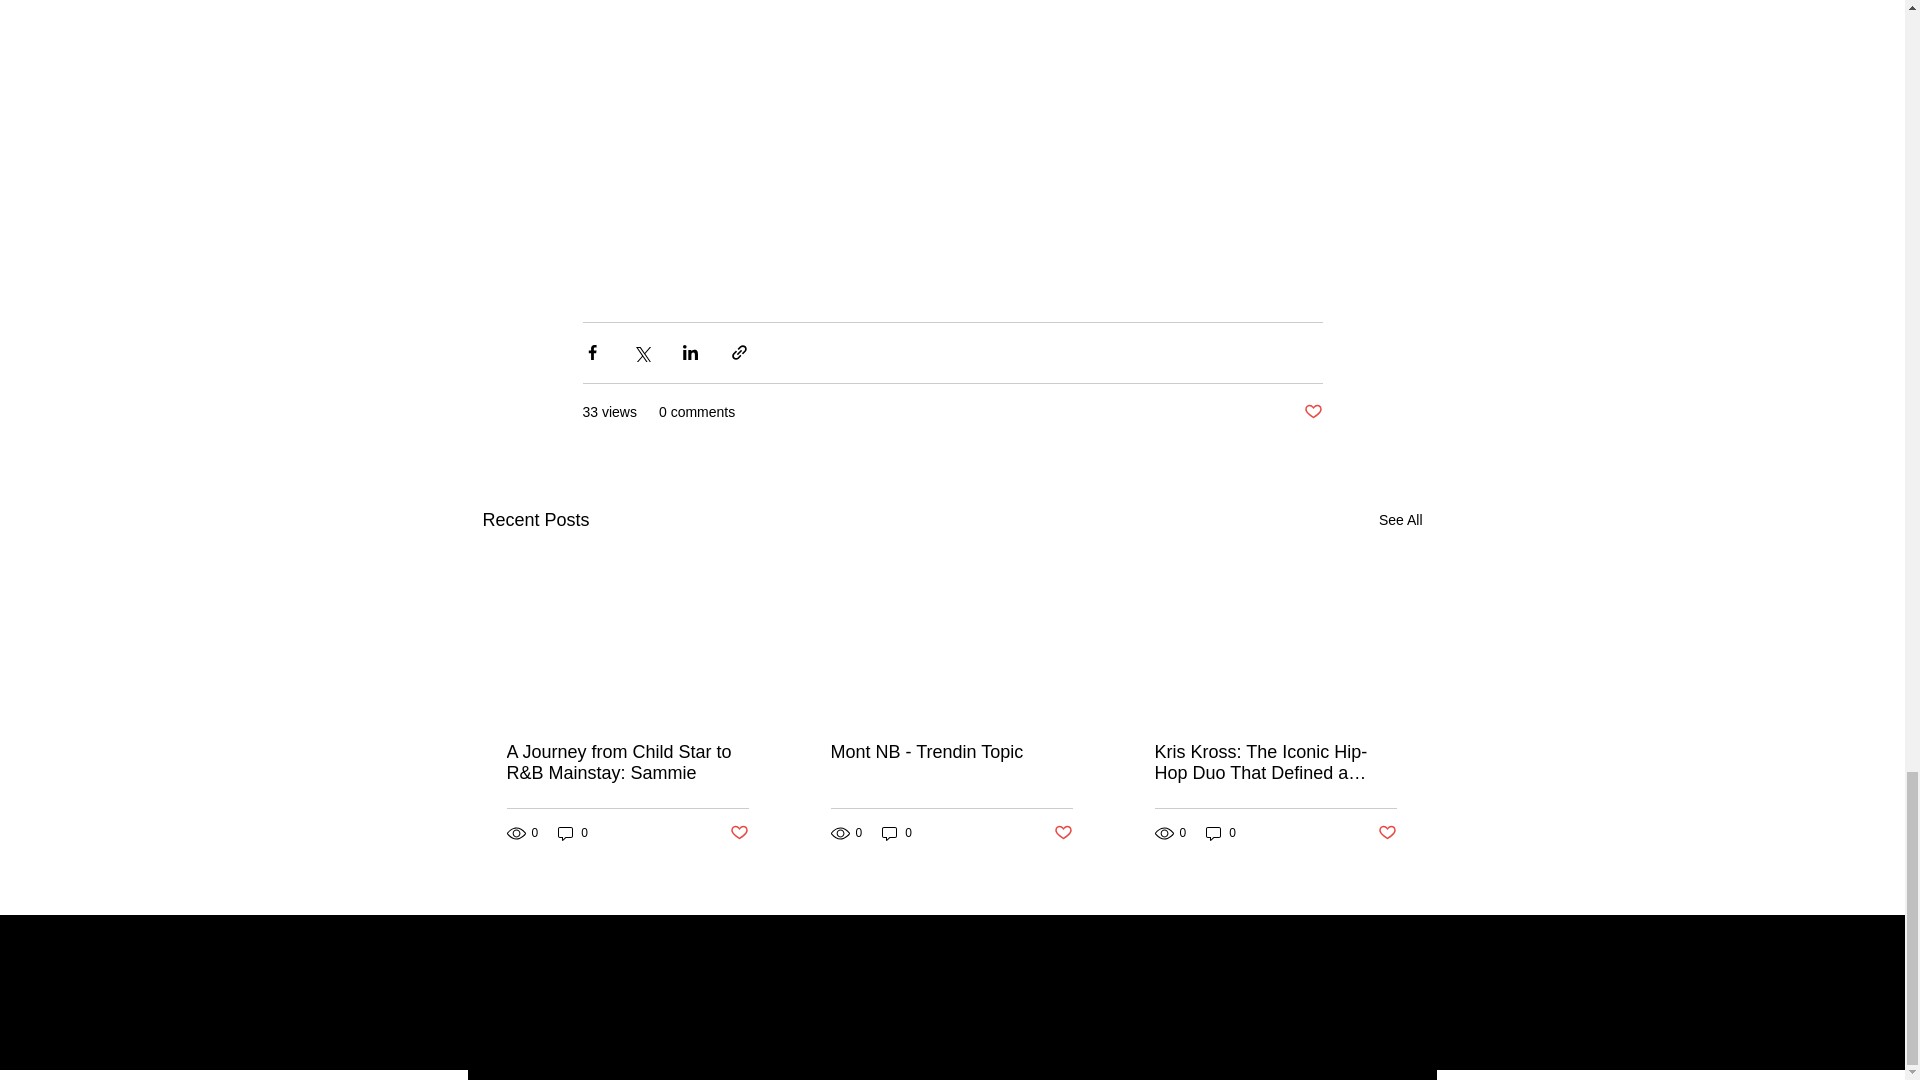  What do you see at coordinates (738, 832) in the screenshot?
I see `Post not marked as liked` at bounding box center [738, 832].